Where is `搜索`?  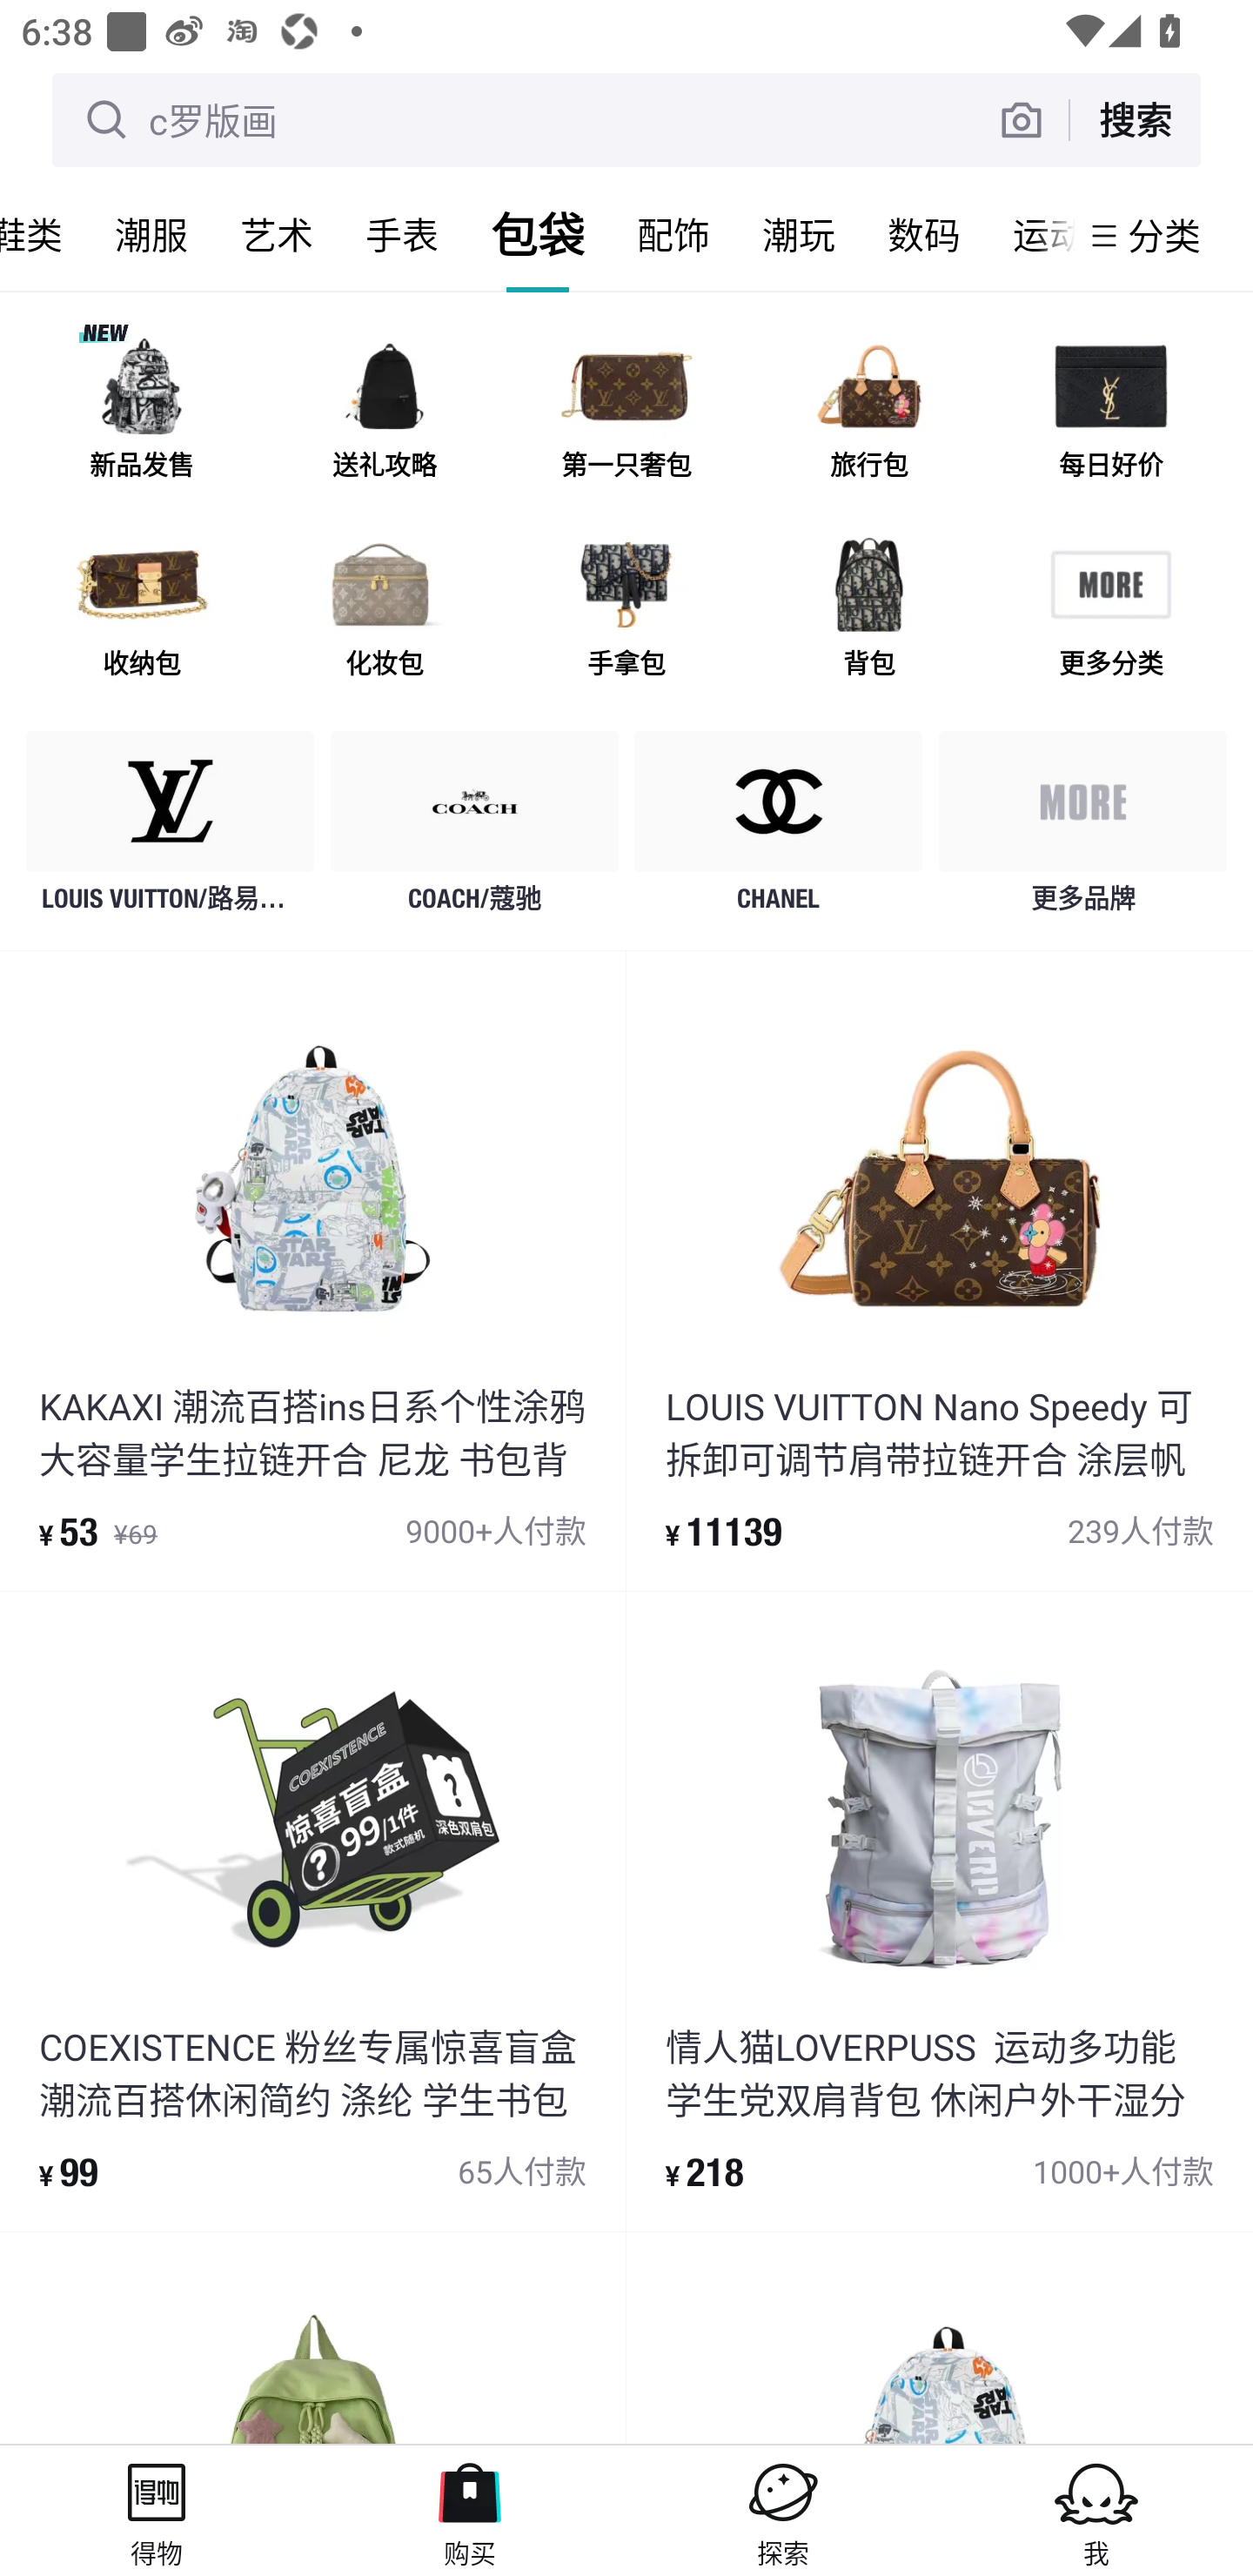 搜索 is located at coordinates (1135, 119).